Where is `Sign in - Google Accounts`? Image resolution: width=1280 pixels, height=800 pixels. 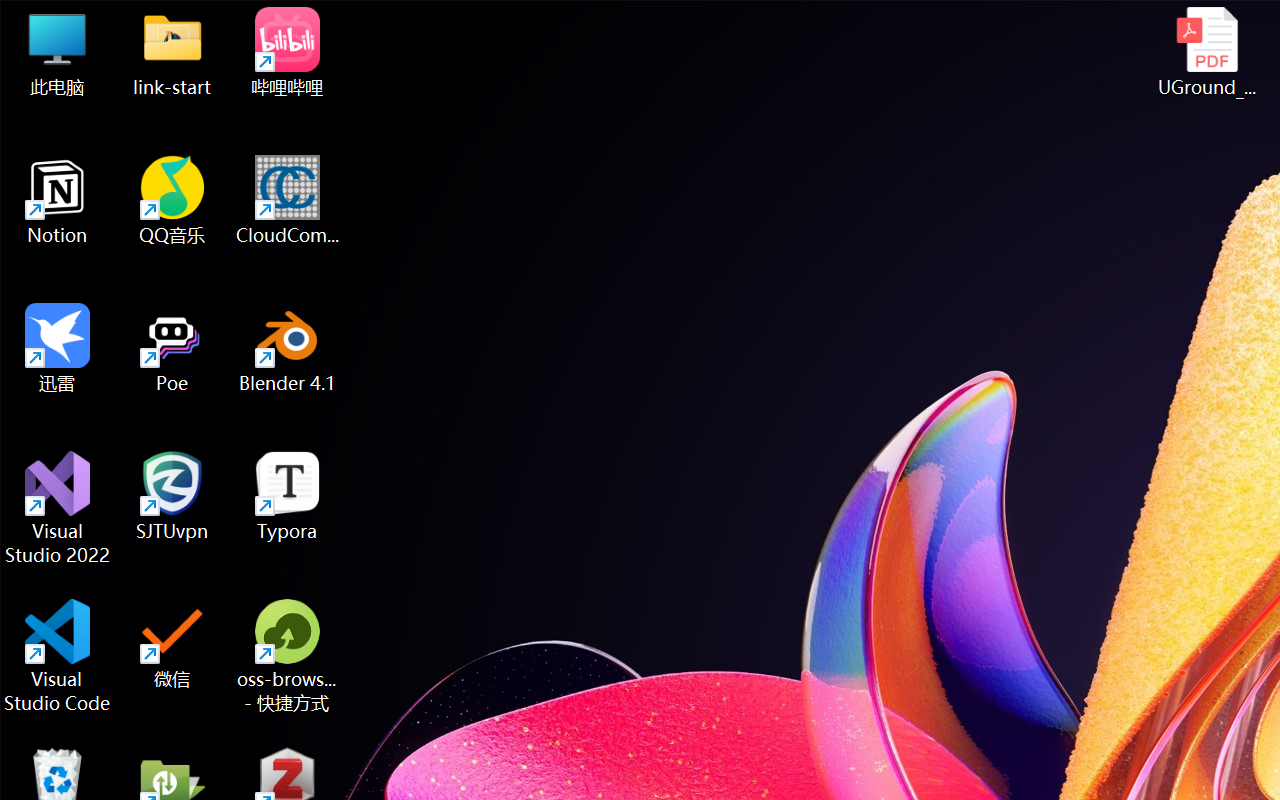 Sign in - Google Accounts is located at coordinates (968, 22).